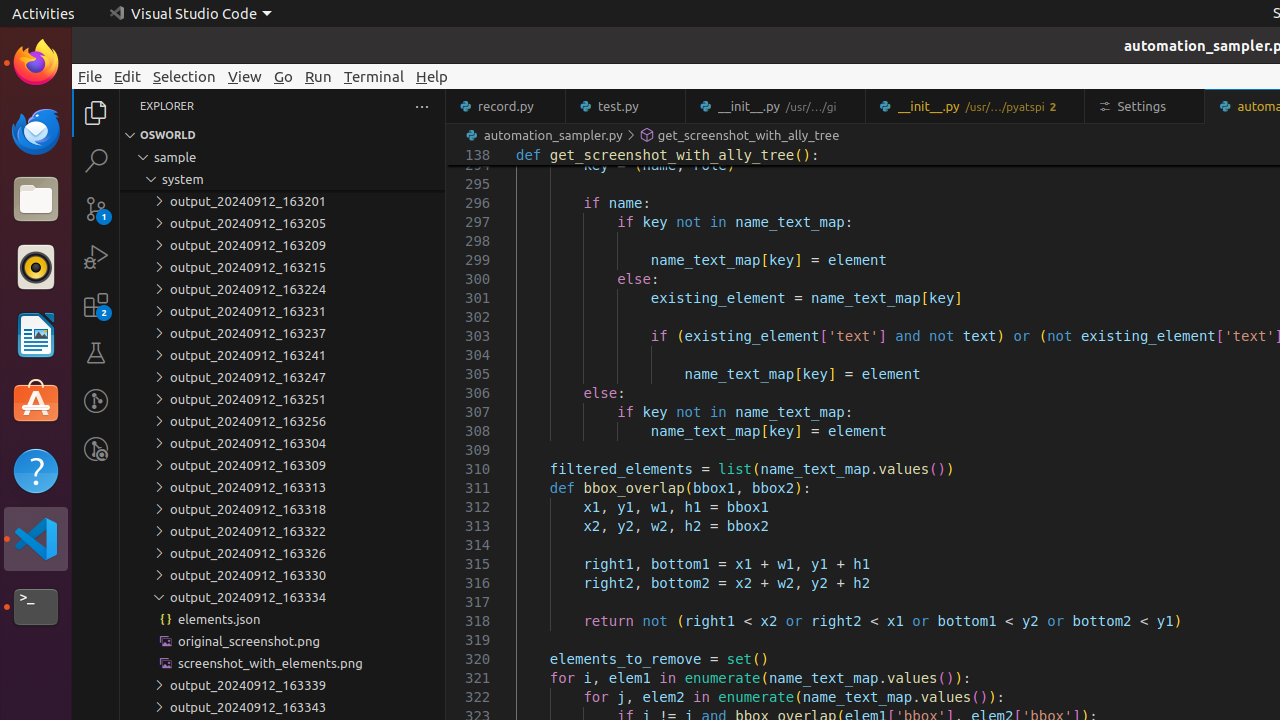 The width and height of the screenshot is (1280, 720). What do you see at coordinates (282, 201) in the screenshot?
I see `output_20240912_163201` at bounding box center [282, 201].